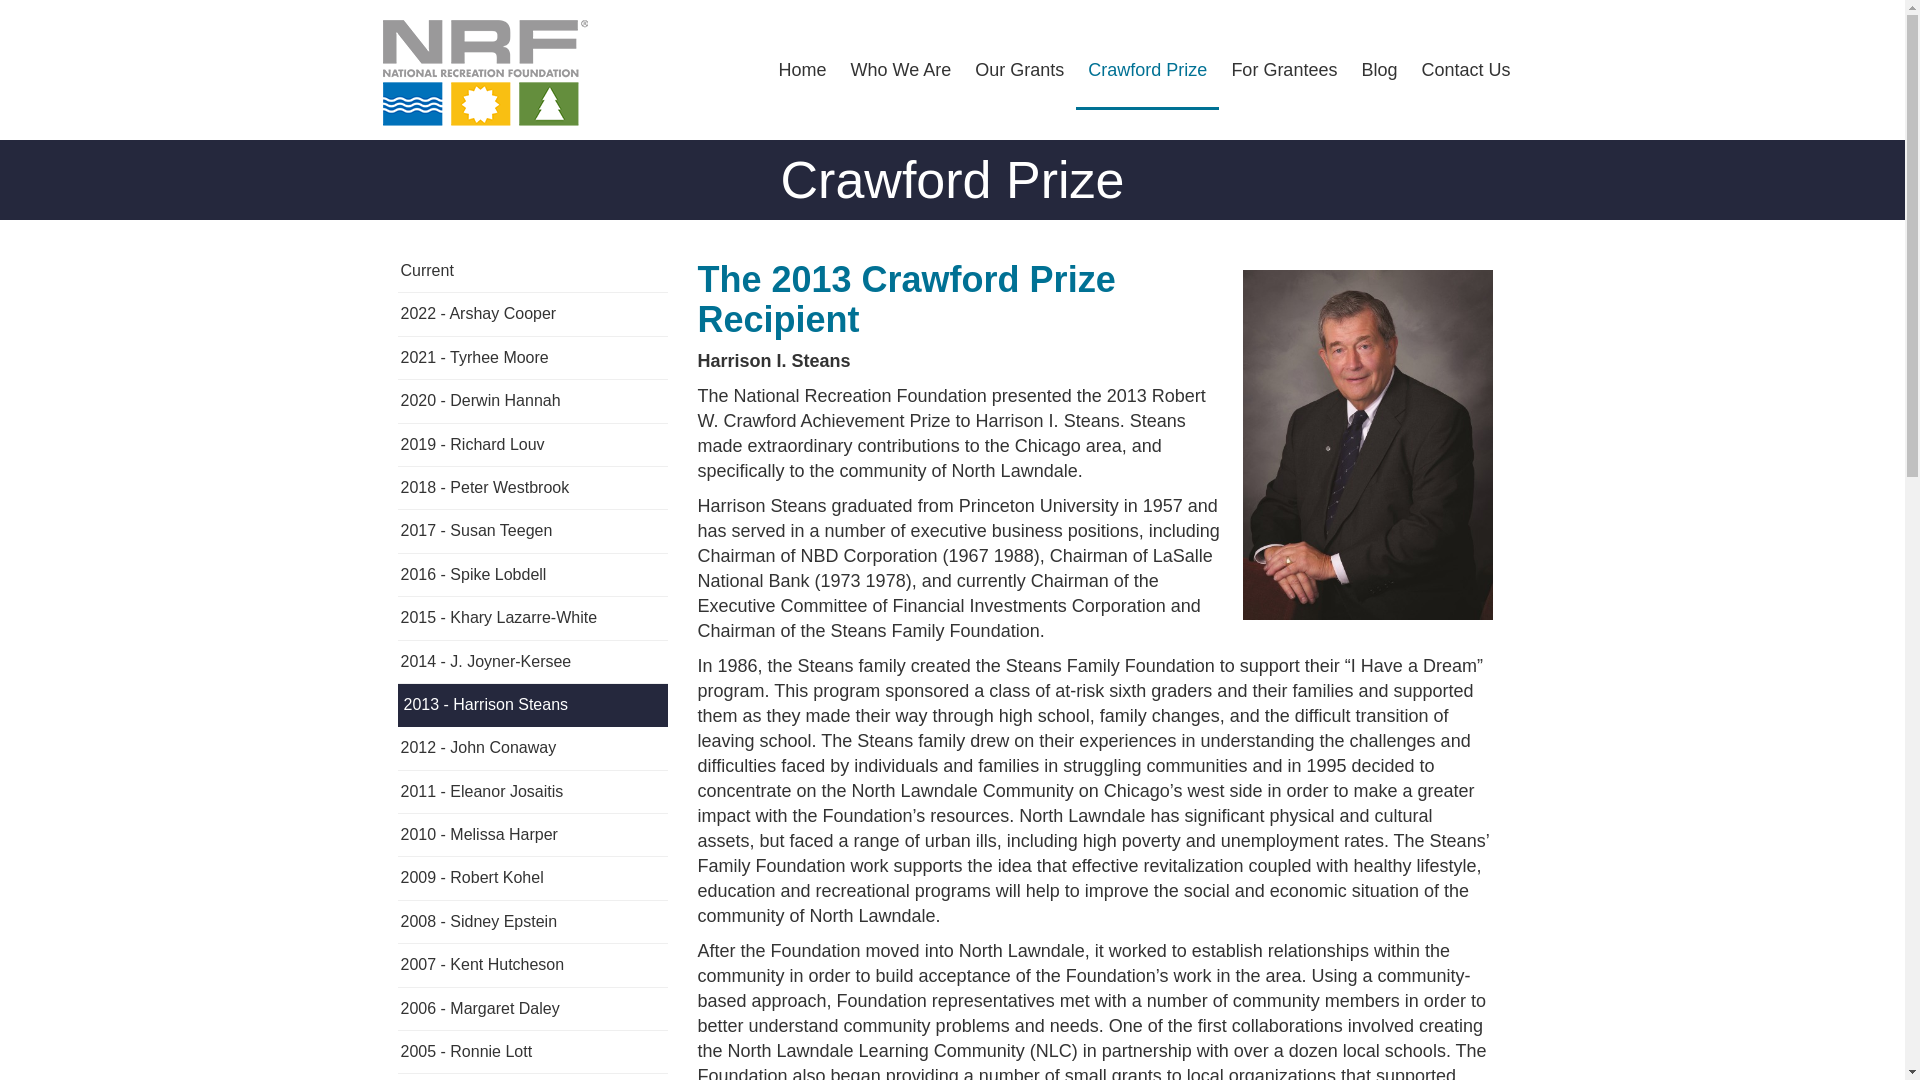 The width and height of the screenshot is (1920, 1080). What do you see at coordinates (532, 662) in the screenshot?
I see `2014 - J. Joyner-Kersee` at bounding box center [532, 662].